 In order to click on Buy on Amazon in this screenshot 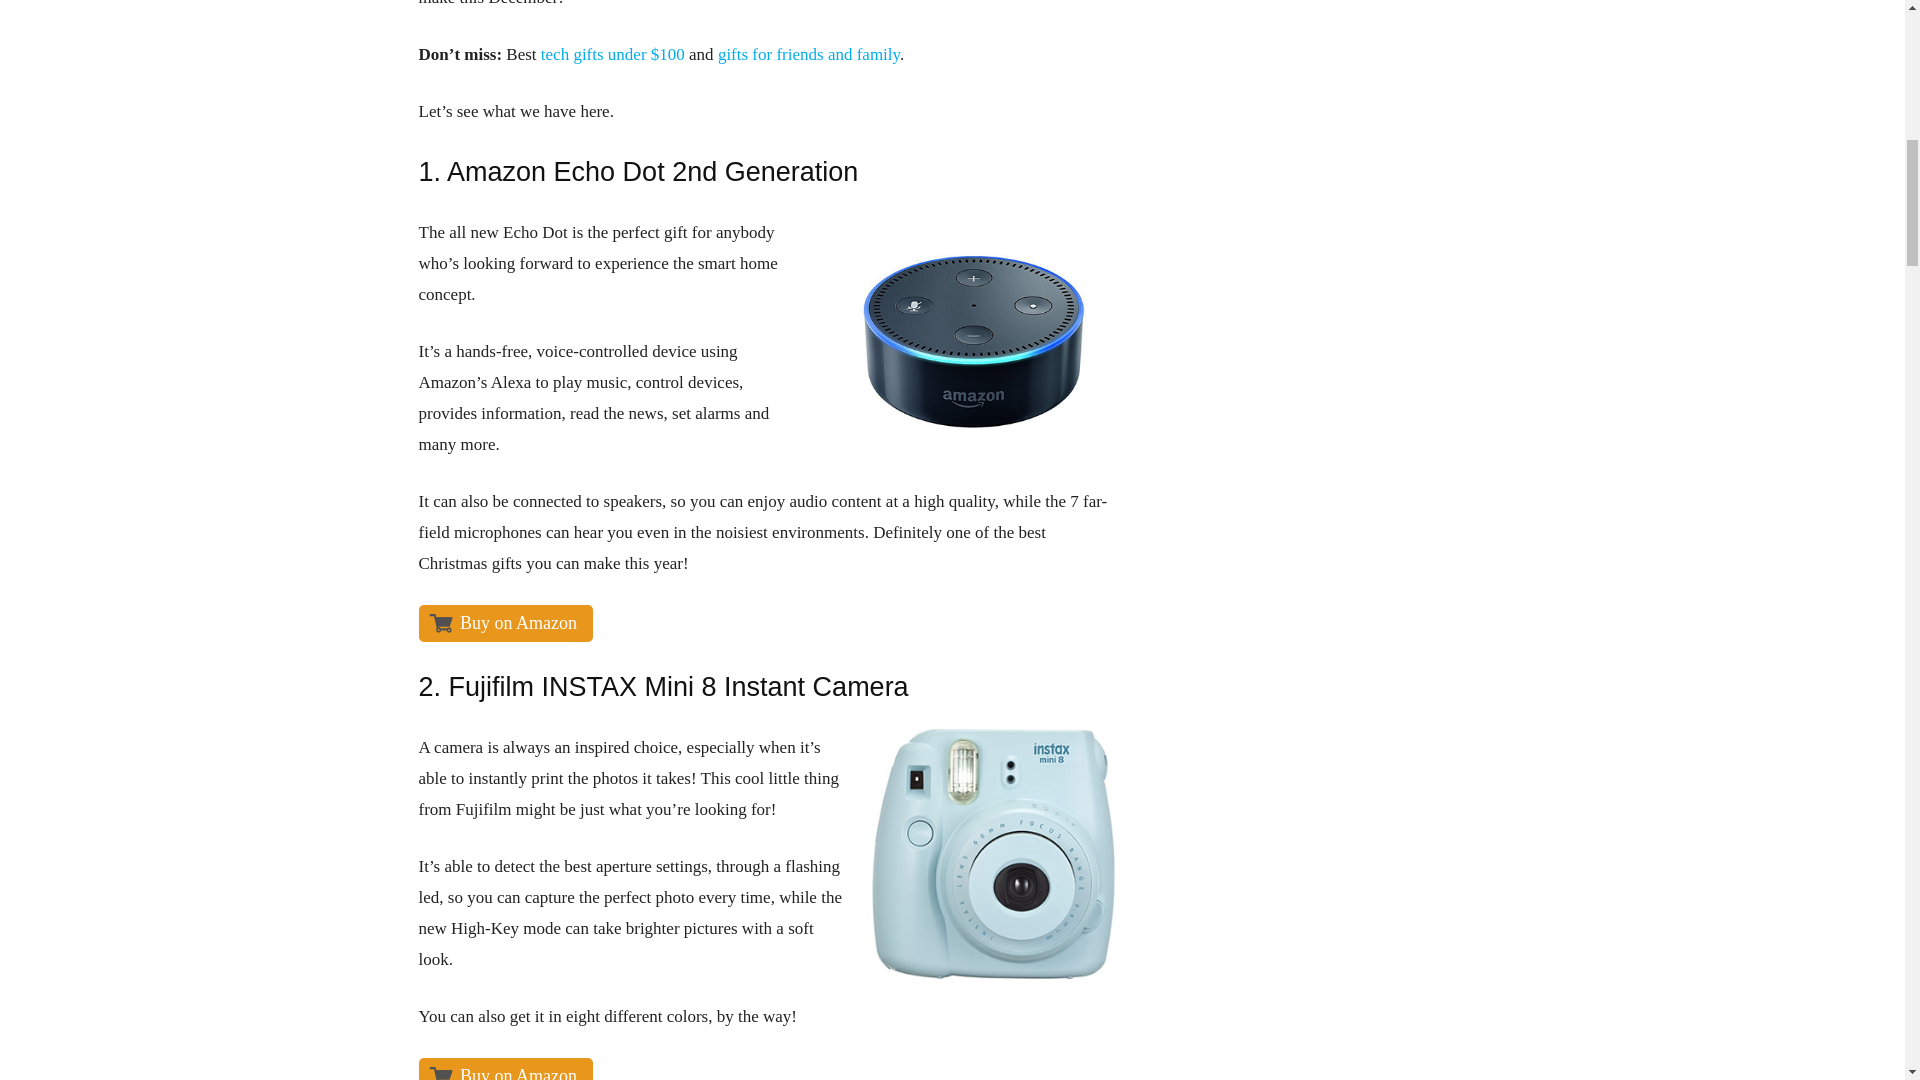, I will do `click(506, 1069)`.